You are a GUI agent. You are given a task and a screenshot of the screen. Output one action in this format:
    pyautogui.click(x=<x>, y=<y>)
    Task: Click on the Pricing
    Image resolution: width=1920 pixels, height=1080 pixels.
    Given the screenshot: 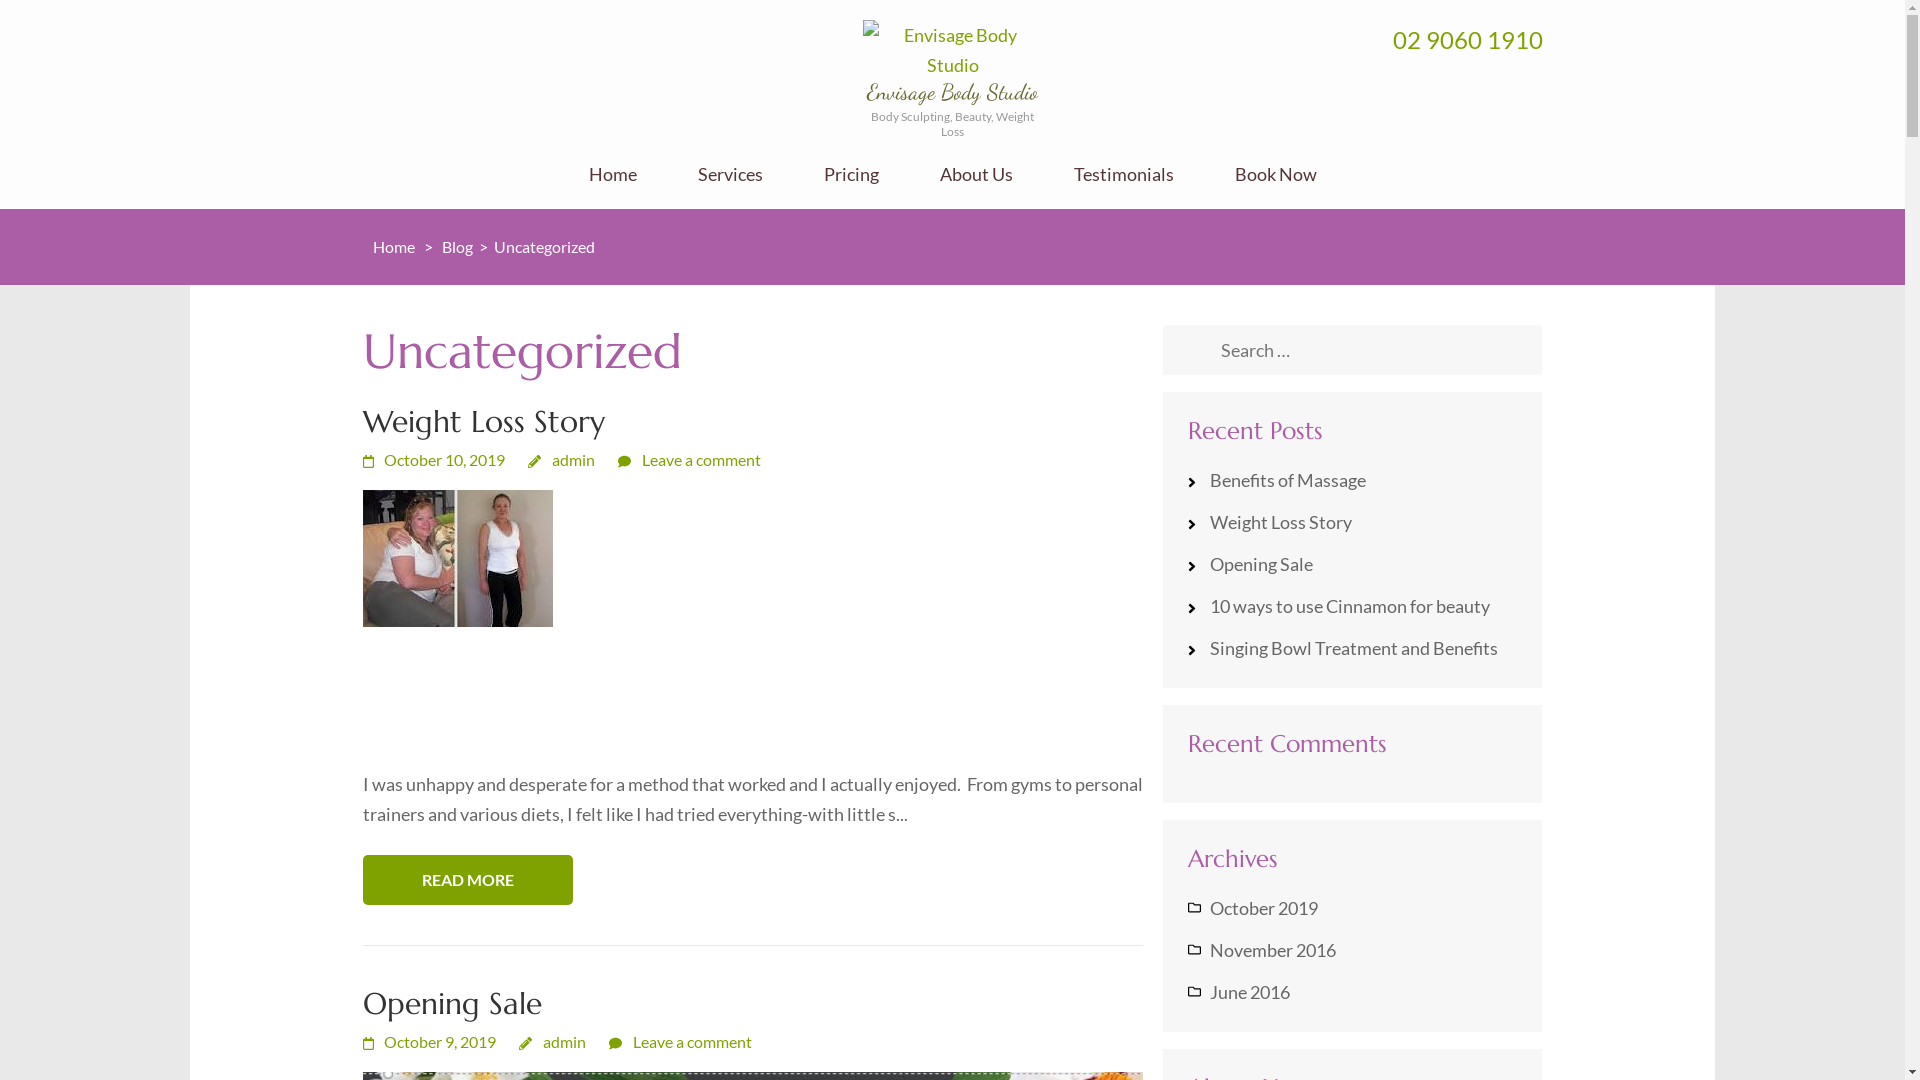 What is the action you would take?
    pyautogui.click(x=852, y=186)
    